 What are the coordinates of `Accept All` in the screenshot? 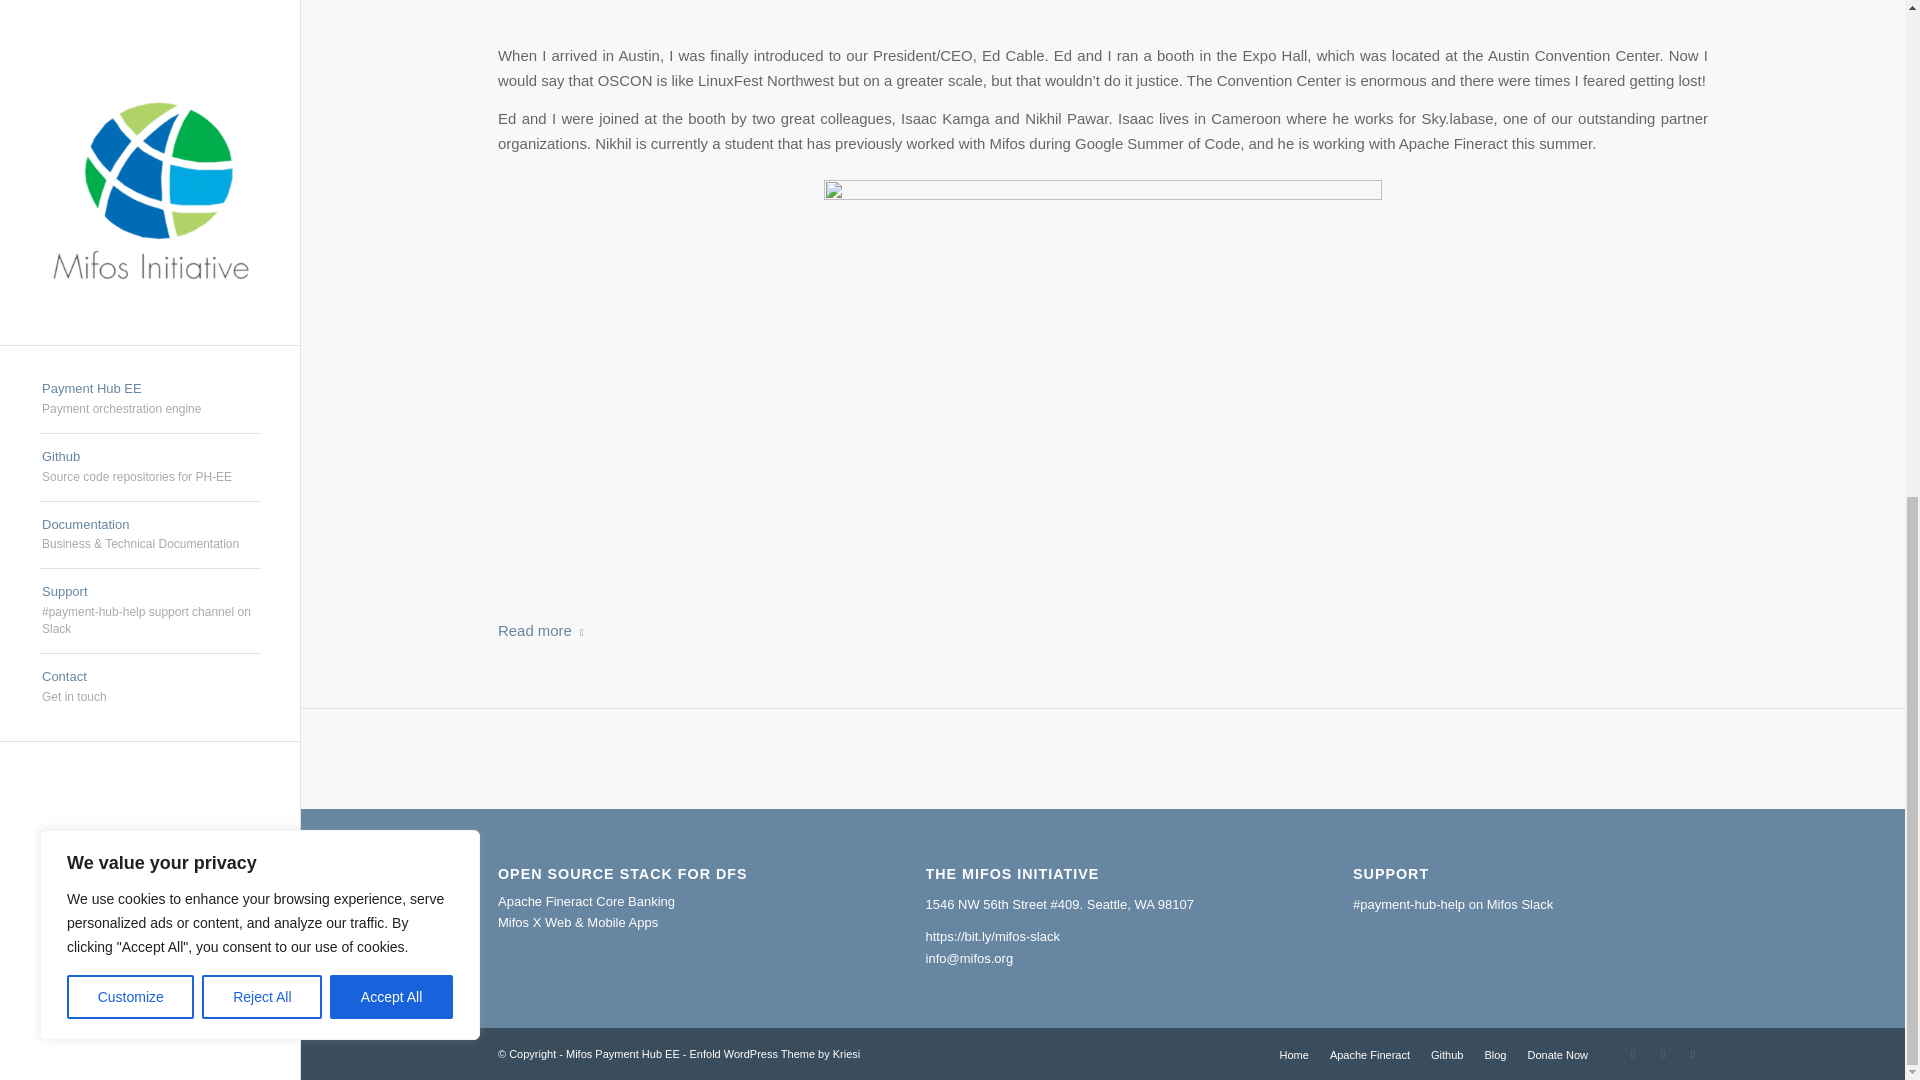 It's located at (392, 82).